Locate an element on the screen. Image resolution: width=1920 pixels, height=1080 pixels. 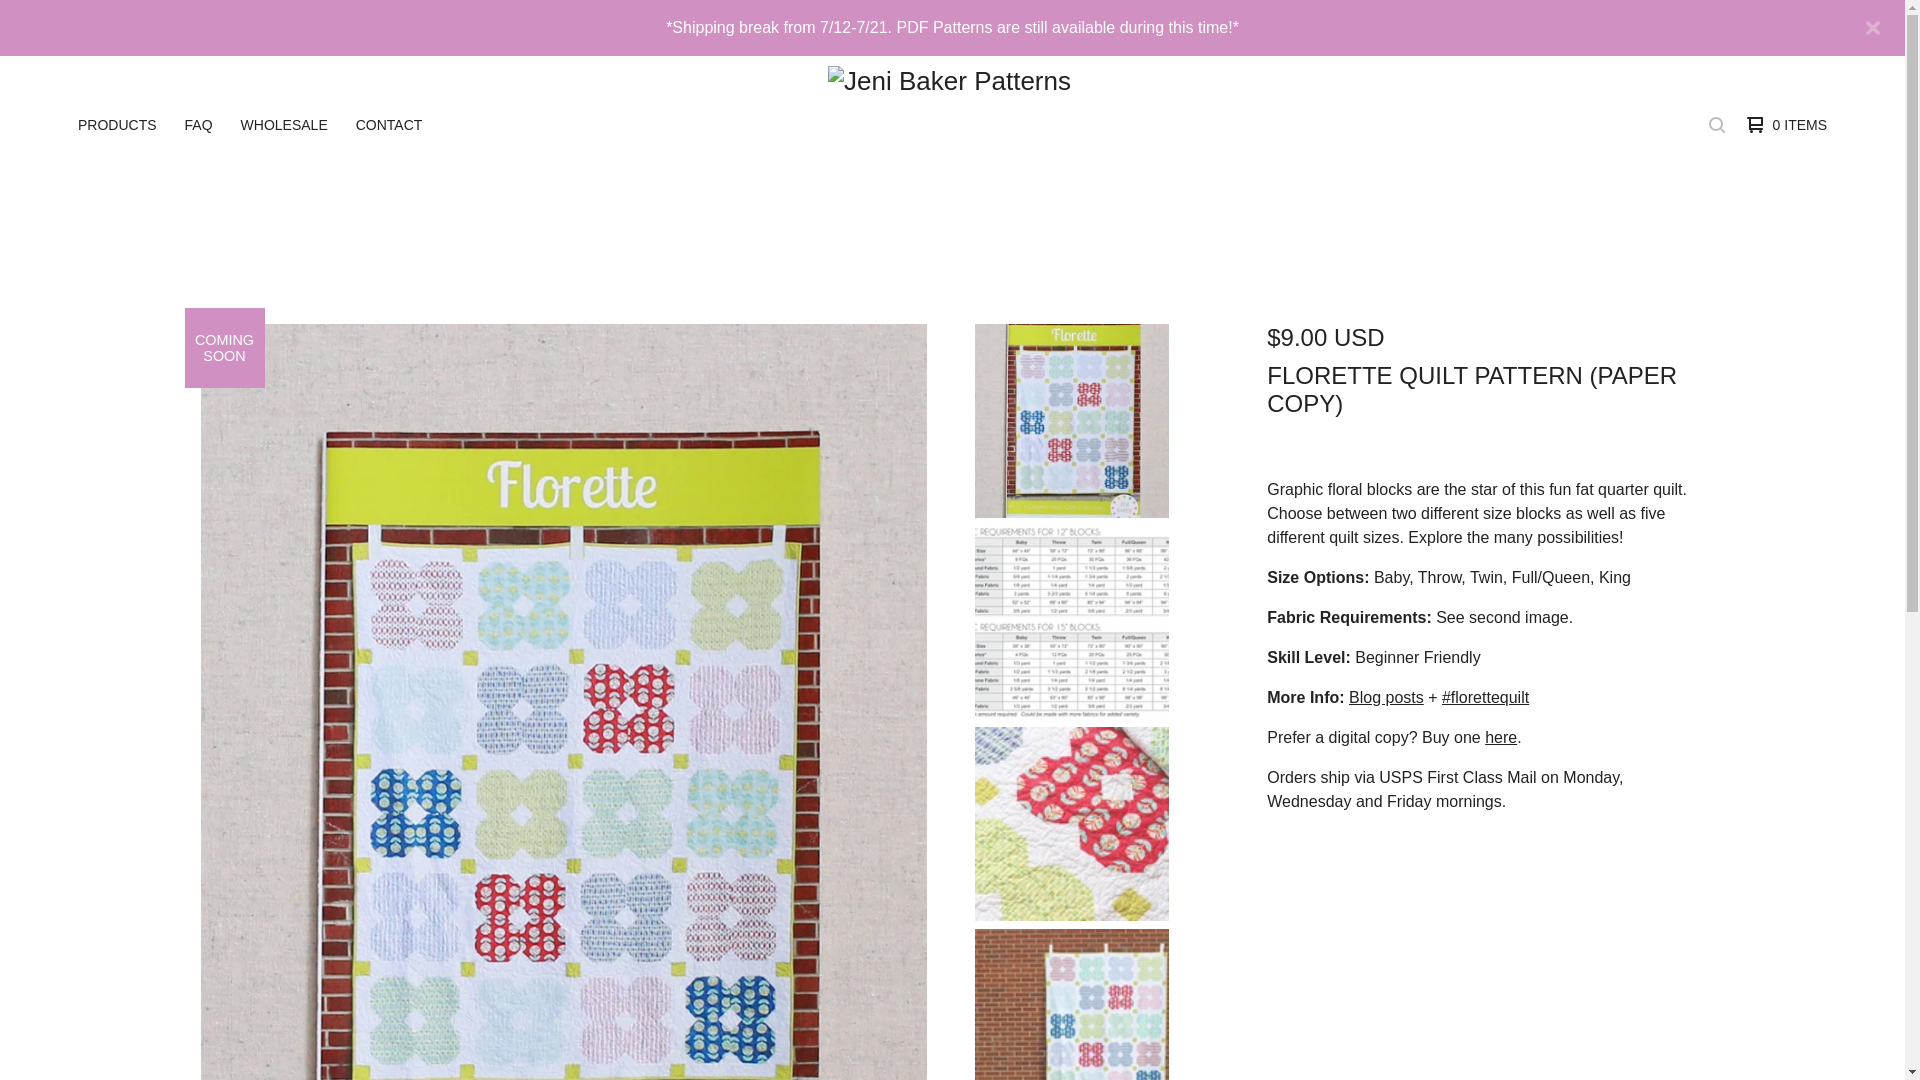
View FAQ is located at coordinates (198, 125).